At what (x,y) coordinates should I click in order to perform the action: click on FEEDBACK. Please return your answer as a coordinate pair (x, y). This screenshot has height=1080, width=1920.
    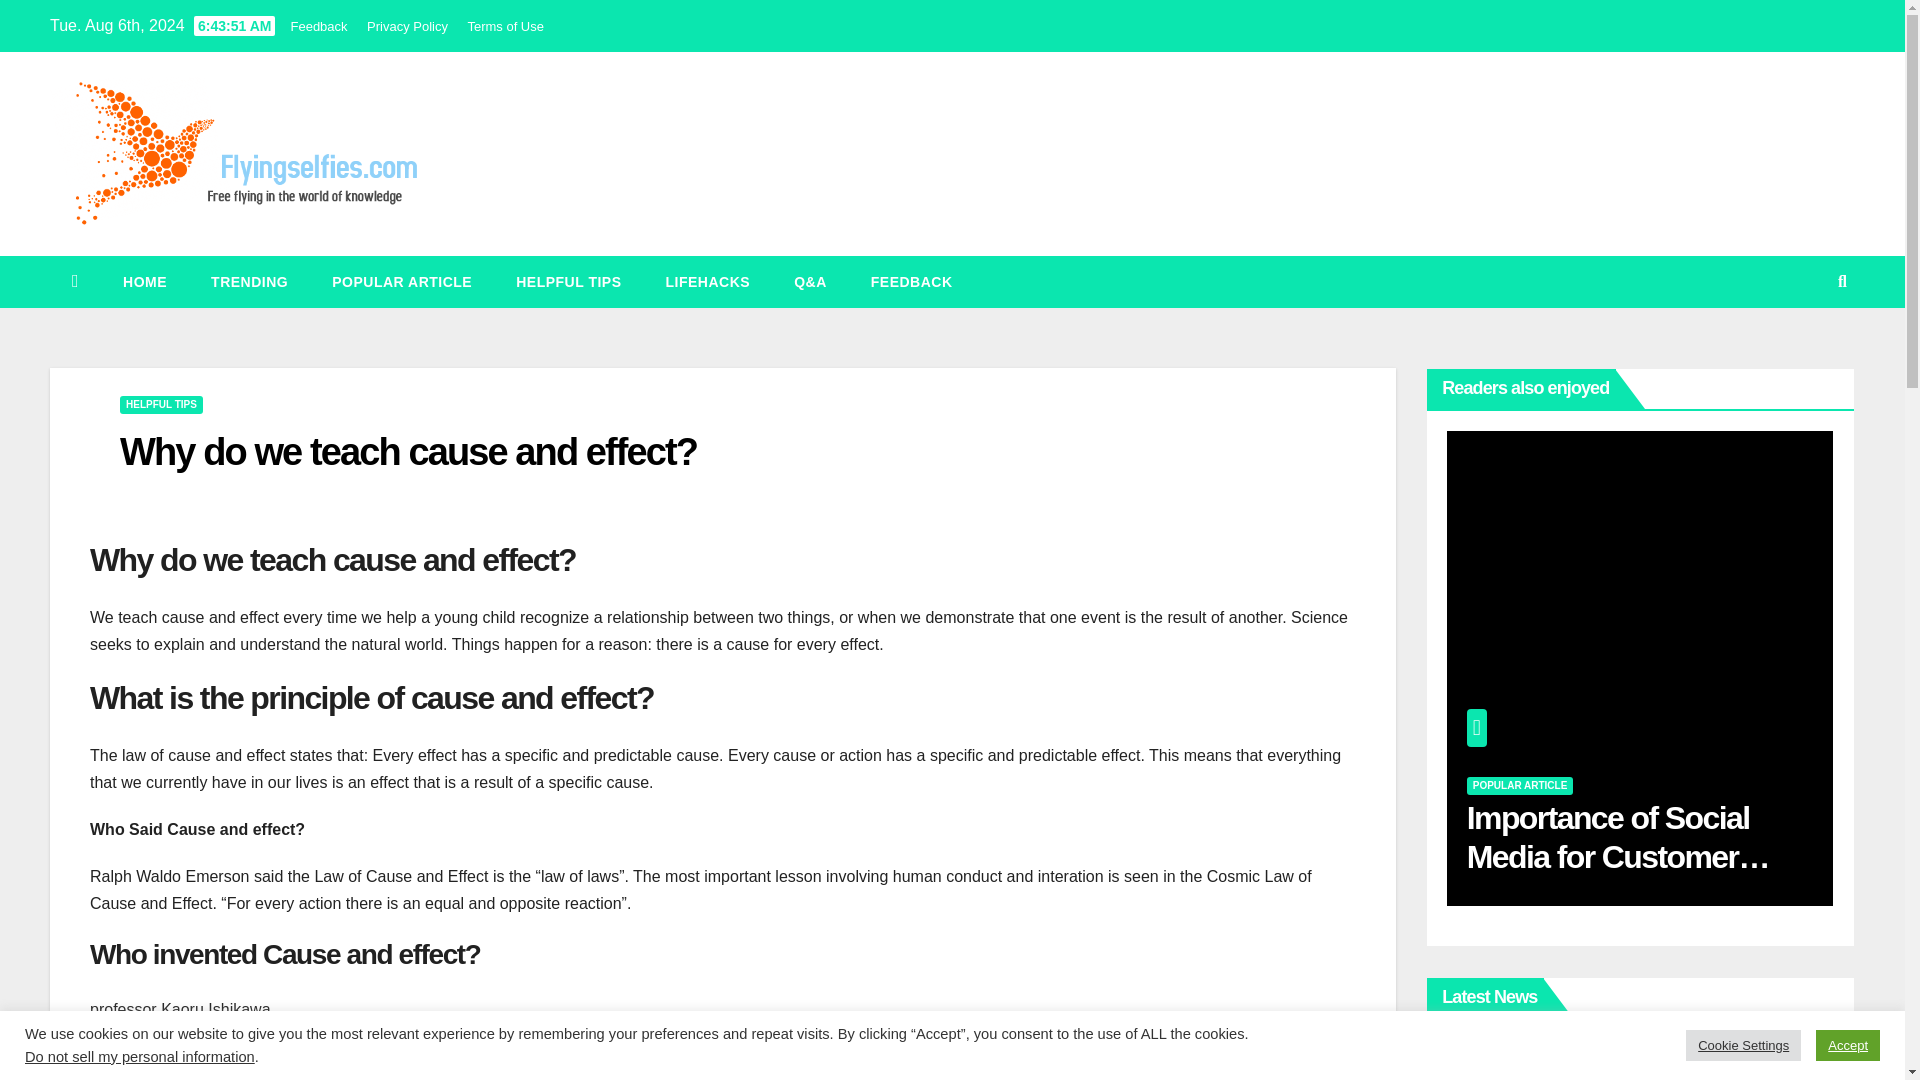
    Looking at the image, I should click on (912, 281).